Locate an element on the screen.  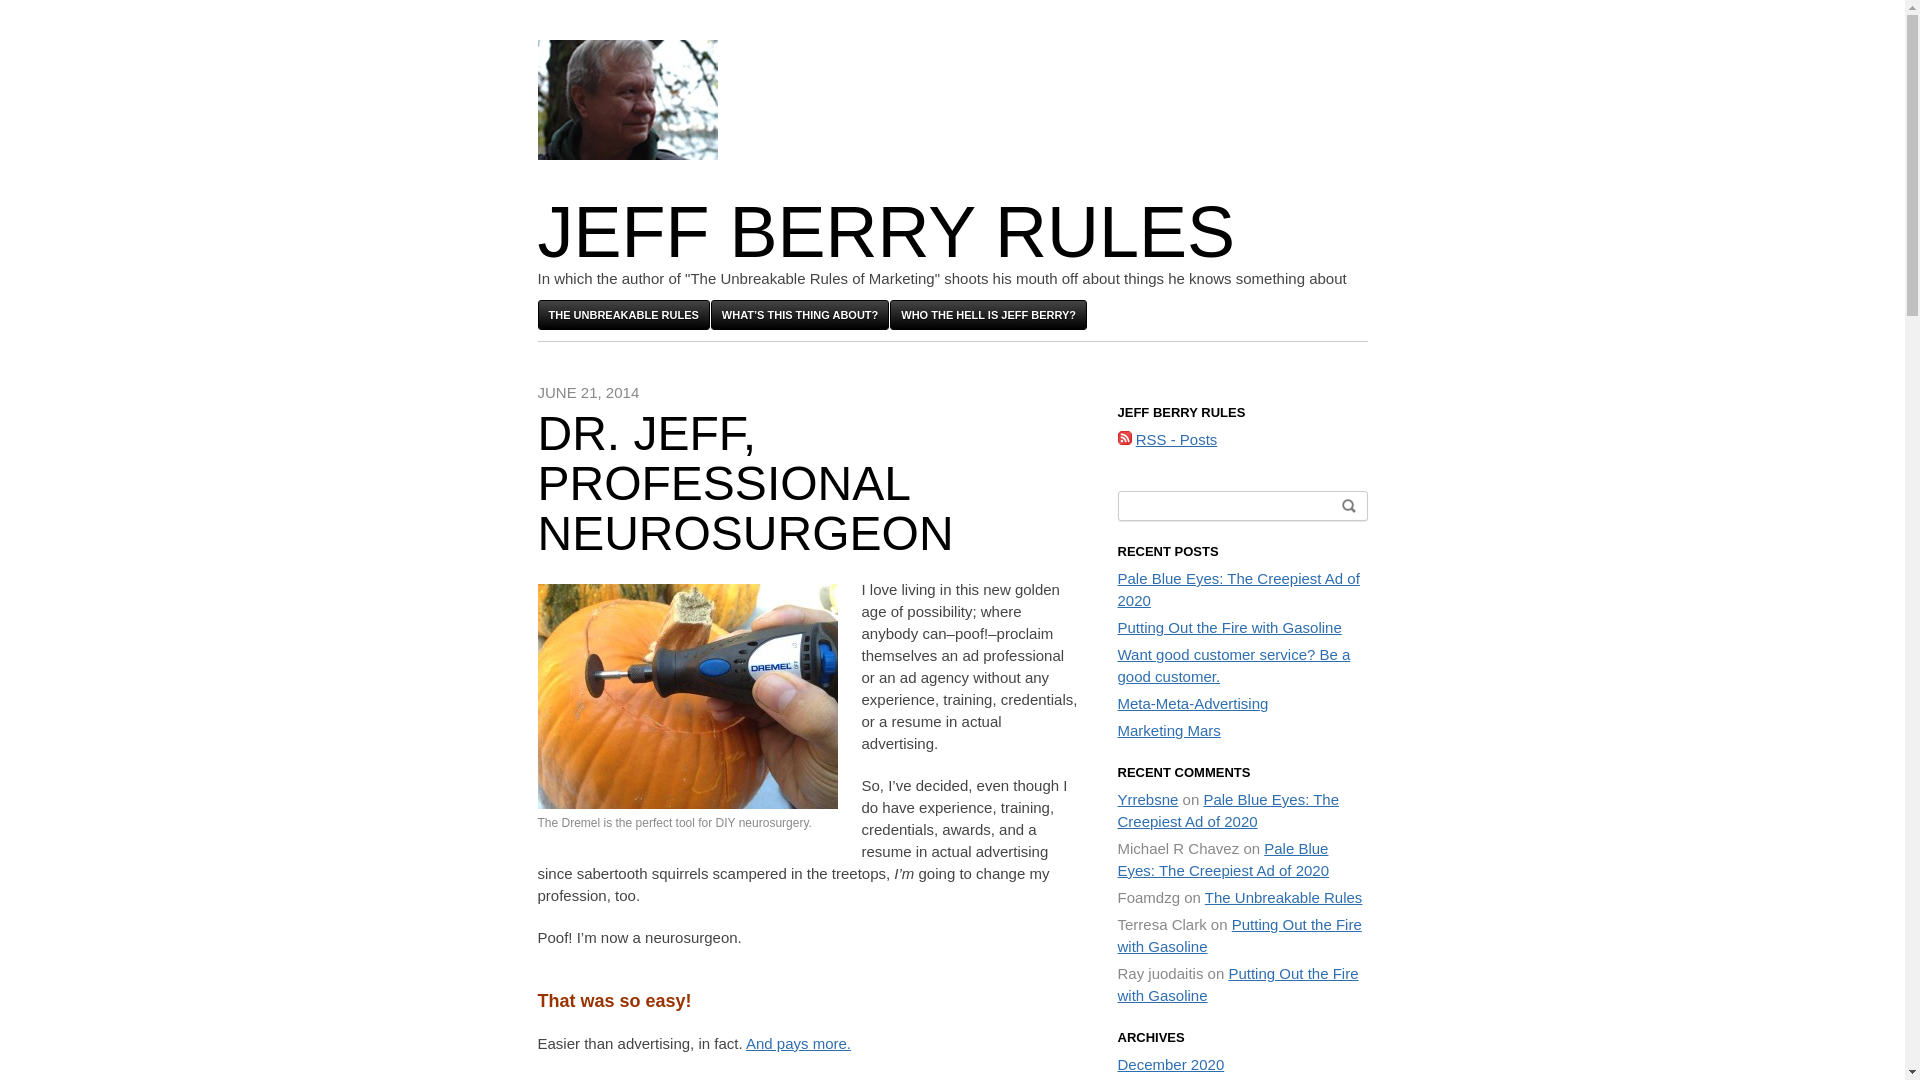
Putting Out the Fire with Gasoline is located at coordinates (1230, 627).